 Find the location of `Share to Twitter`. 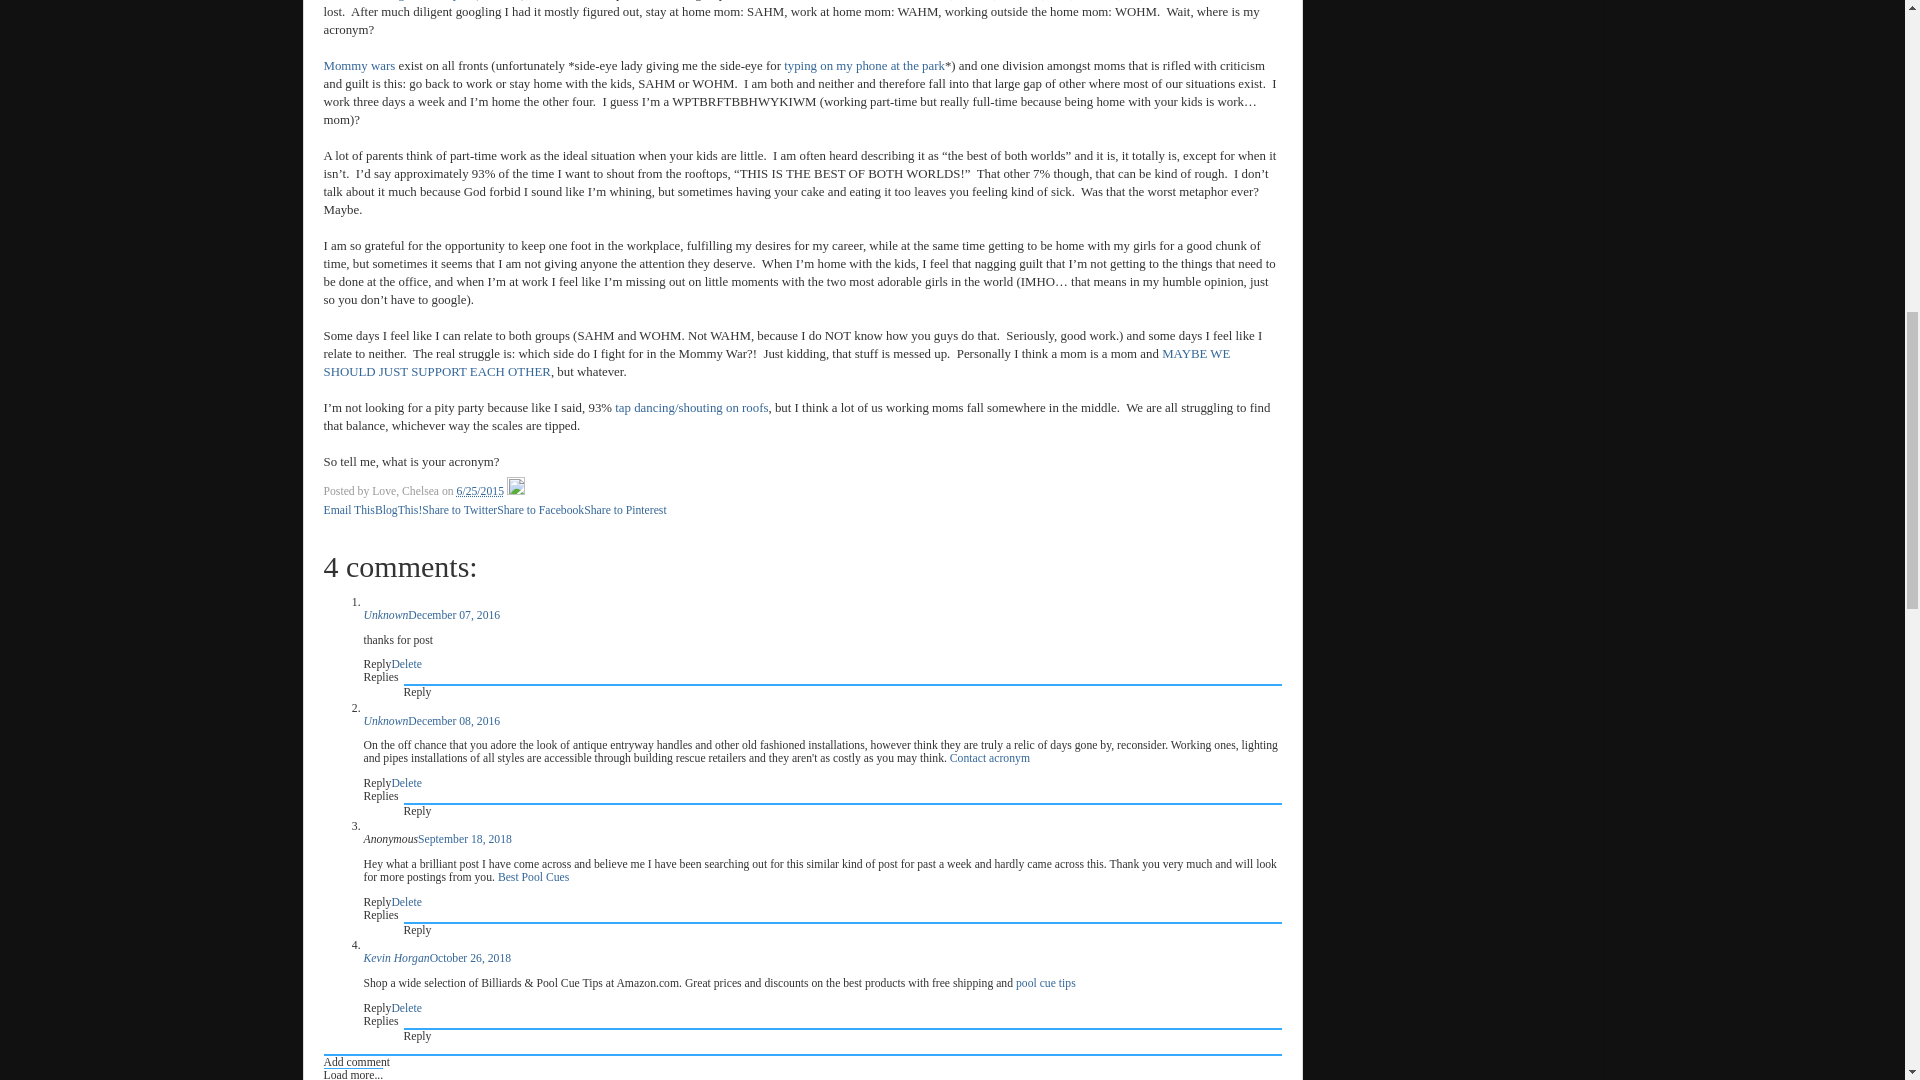

Share to Twitter is located at coordinates (460, 510).